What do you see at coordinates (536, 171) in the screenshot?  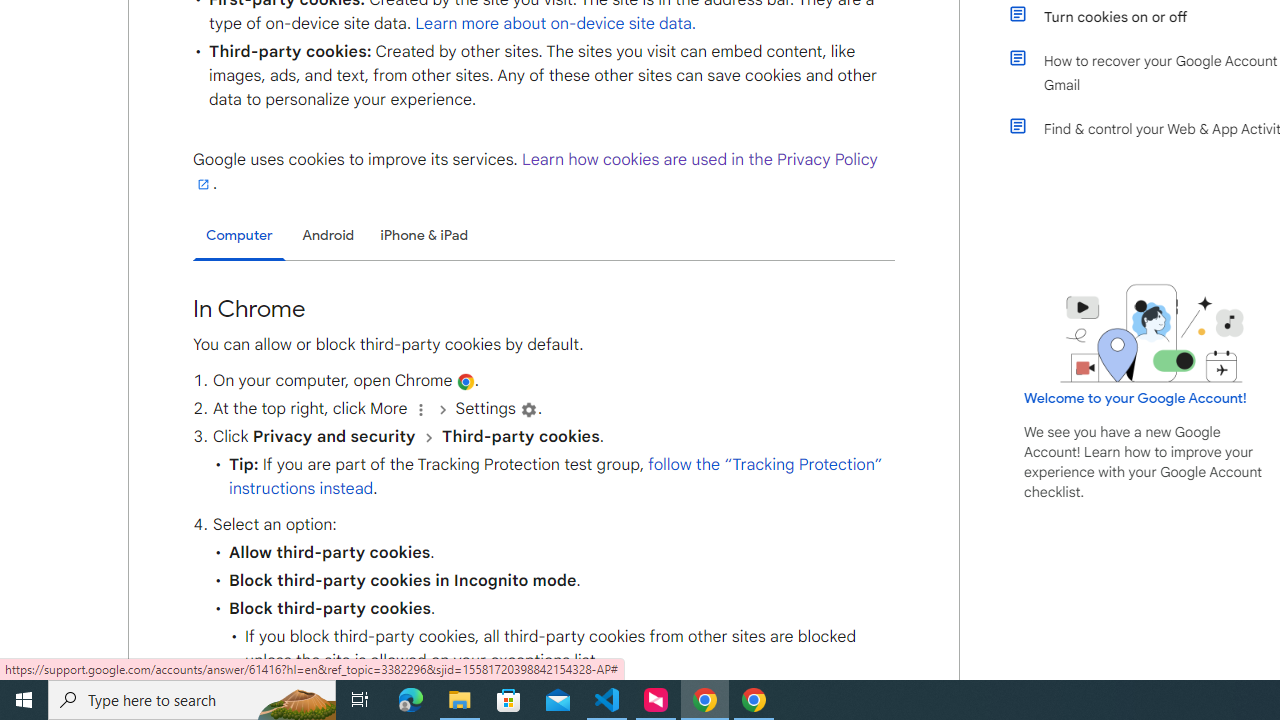 I see `Learn how cookies are used in the Privacy Policy` at bounding box center [536, 171].